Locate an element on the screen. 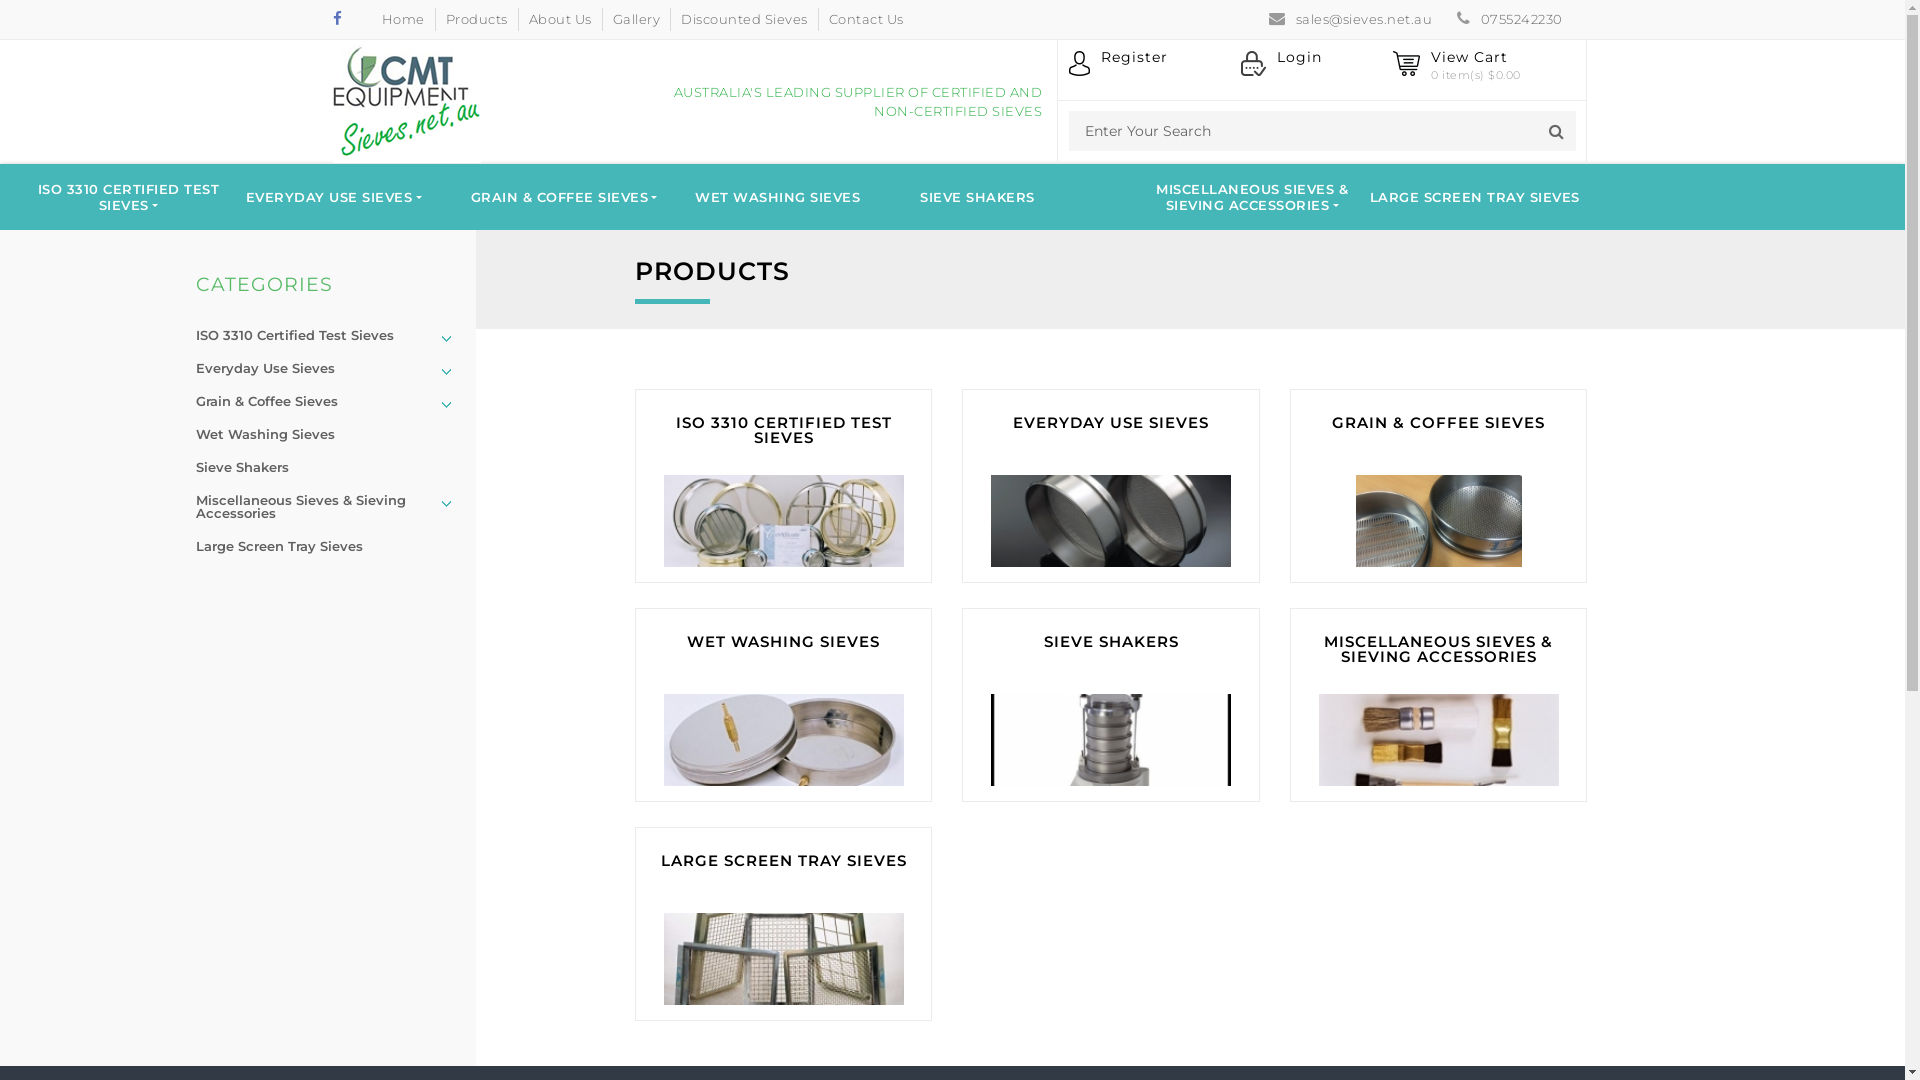 The height and width of the screenshot is (1080, 1920). SIEVE SHAKERS is located at coordinates (1110, 705).